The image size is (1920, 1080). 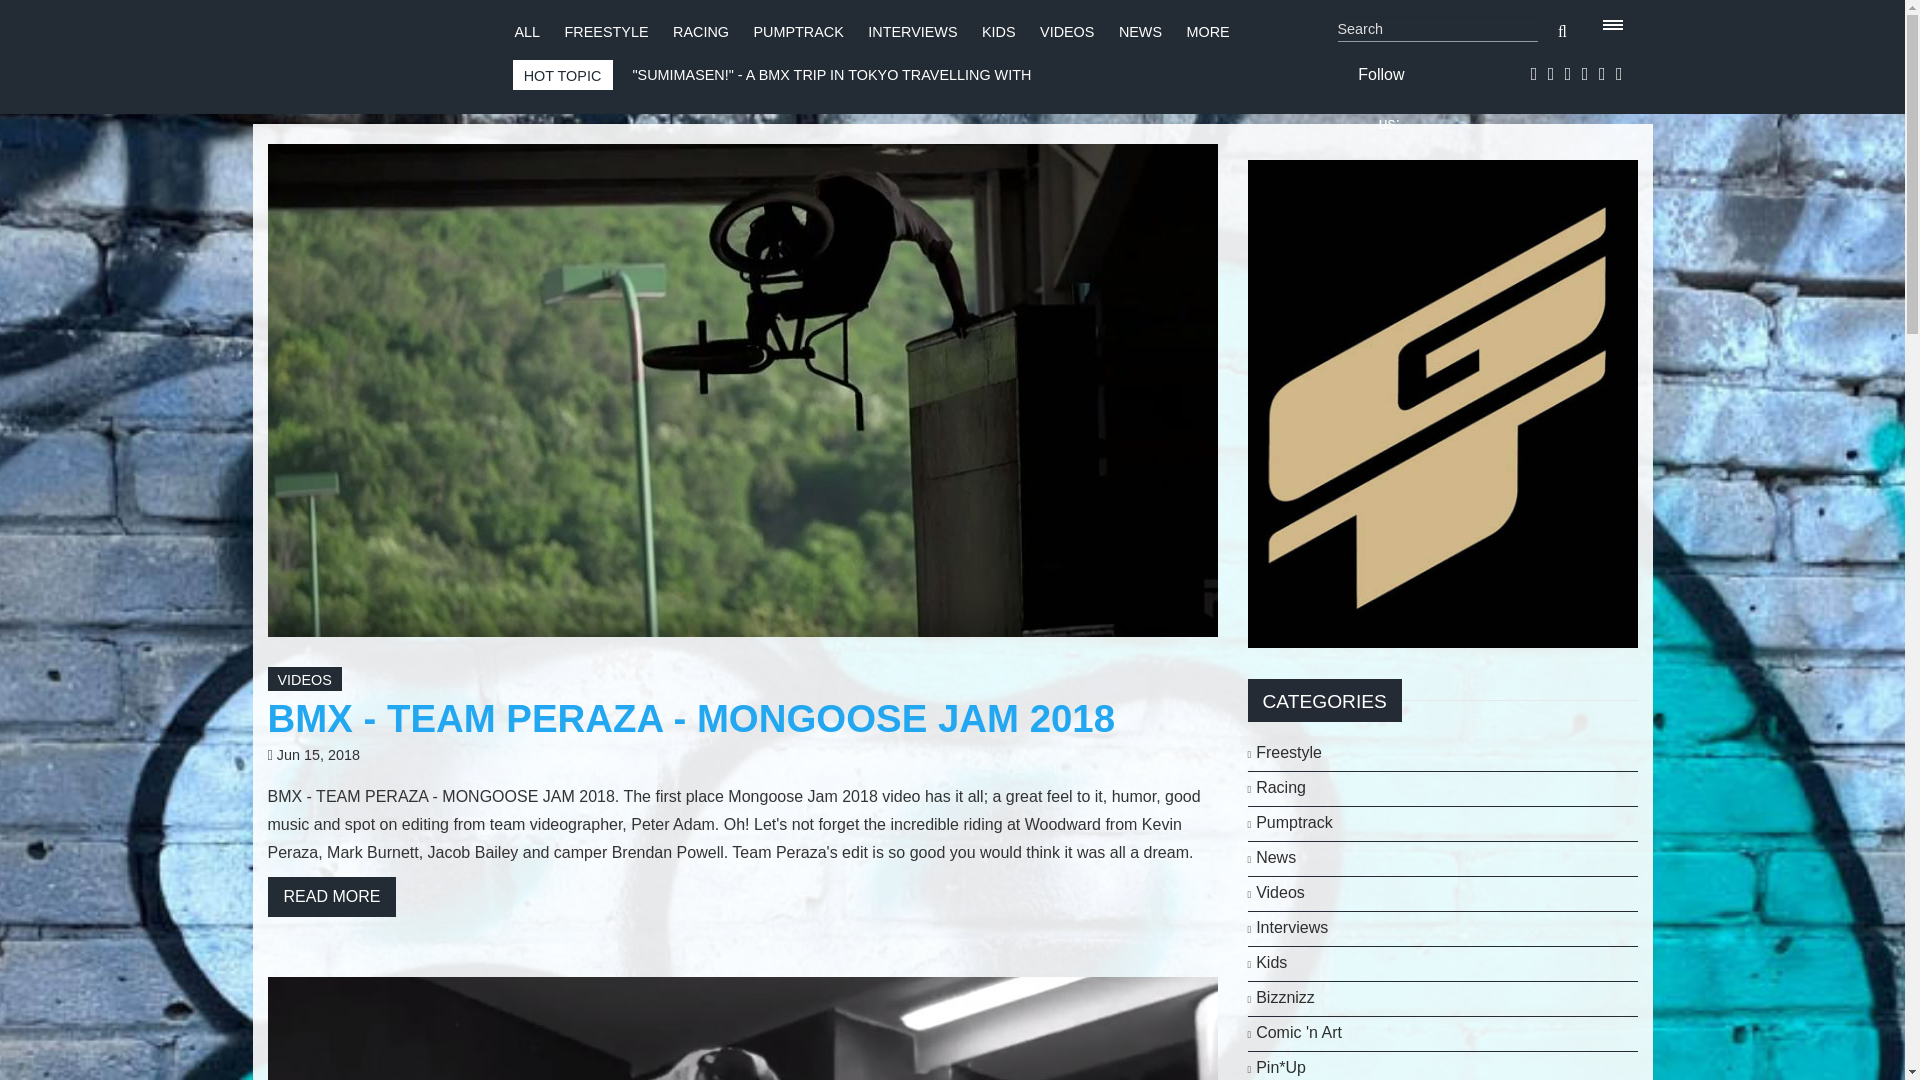 I want to click on INTERVIEWS, so click(x=912, y=32).